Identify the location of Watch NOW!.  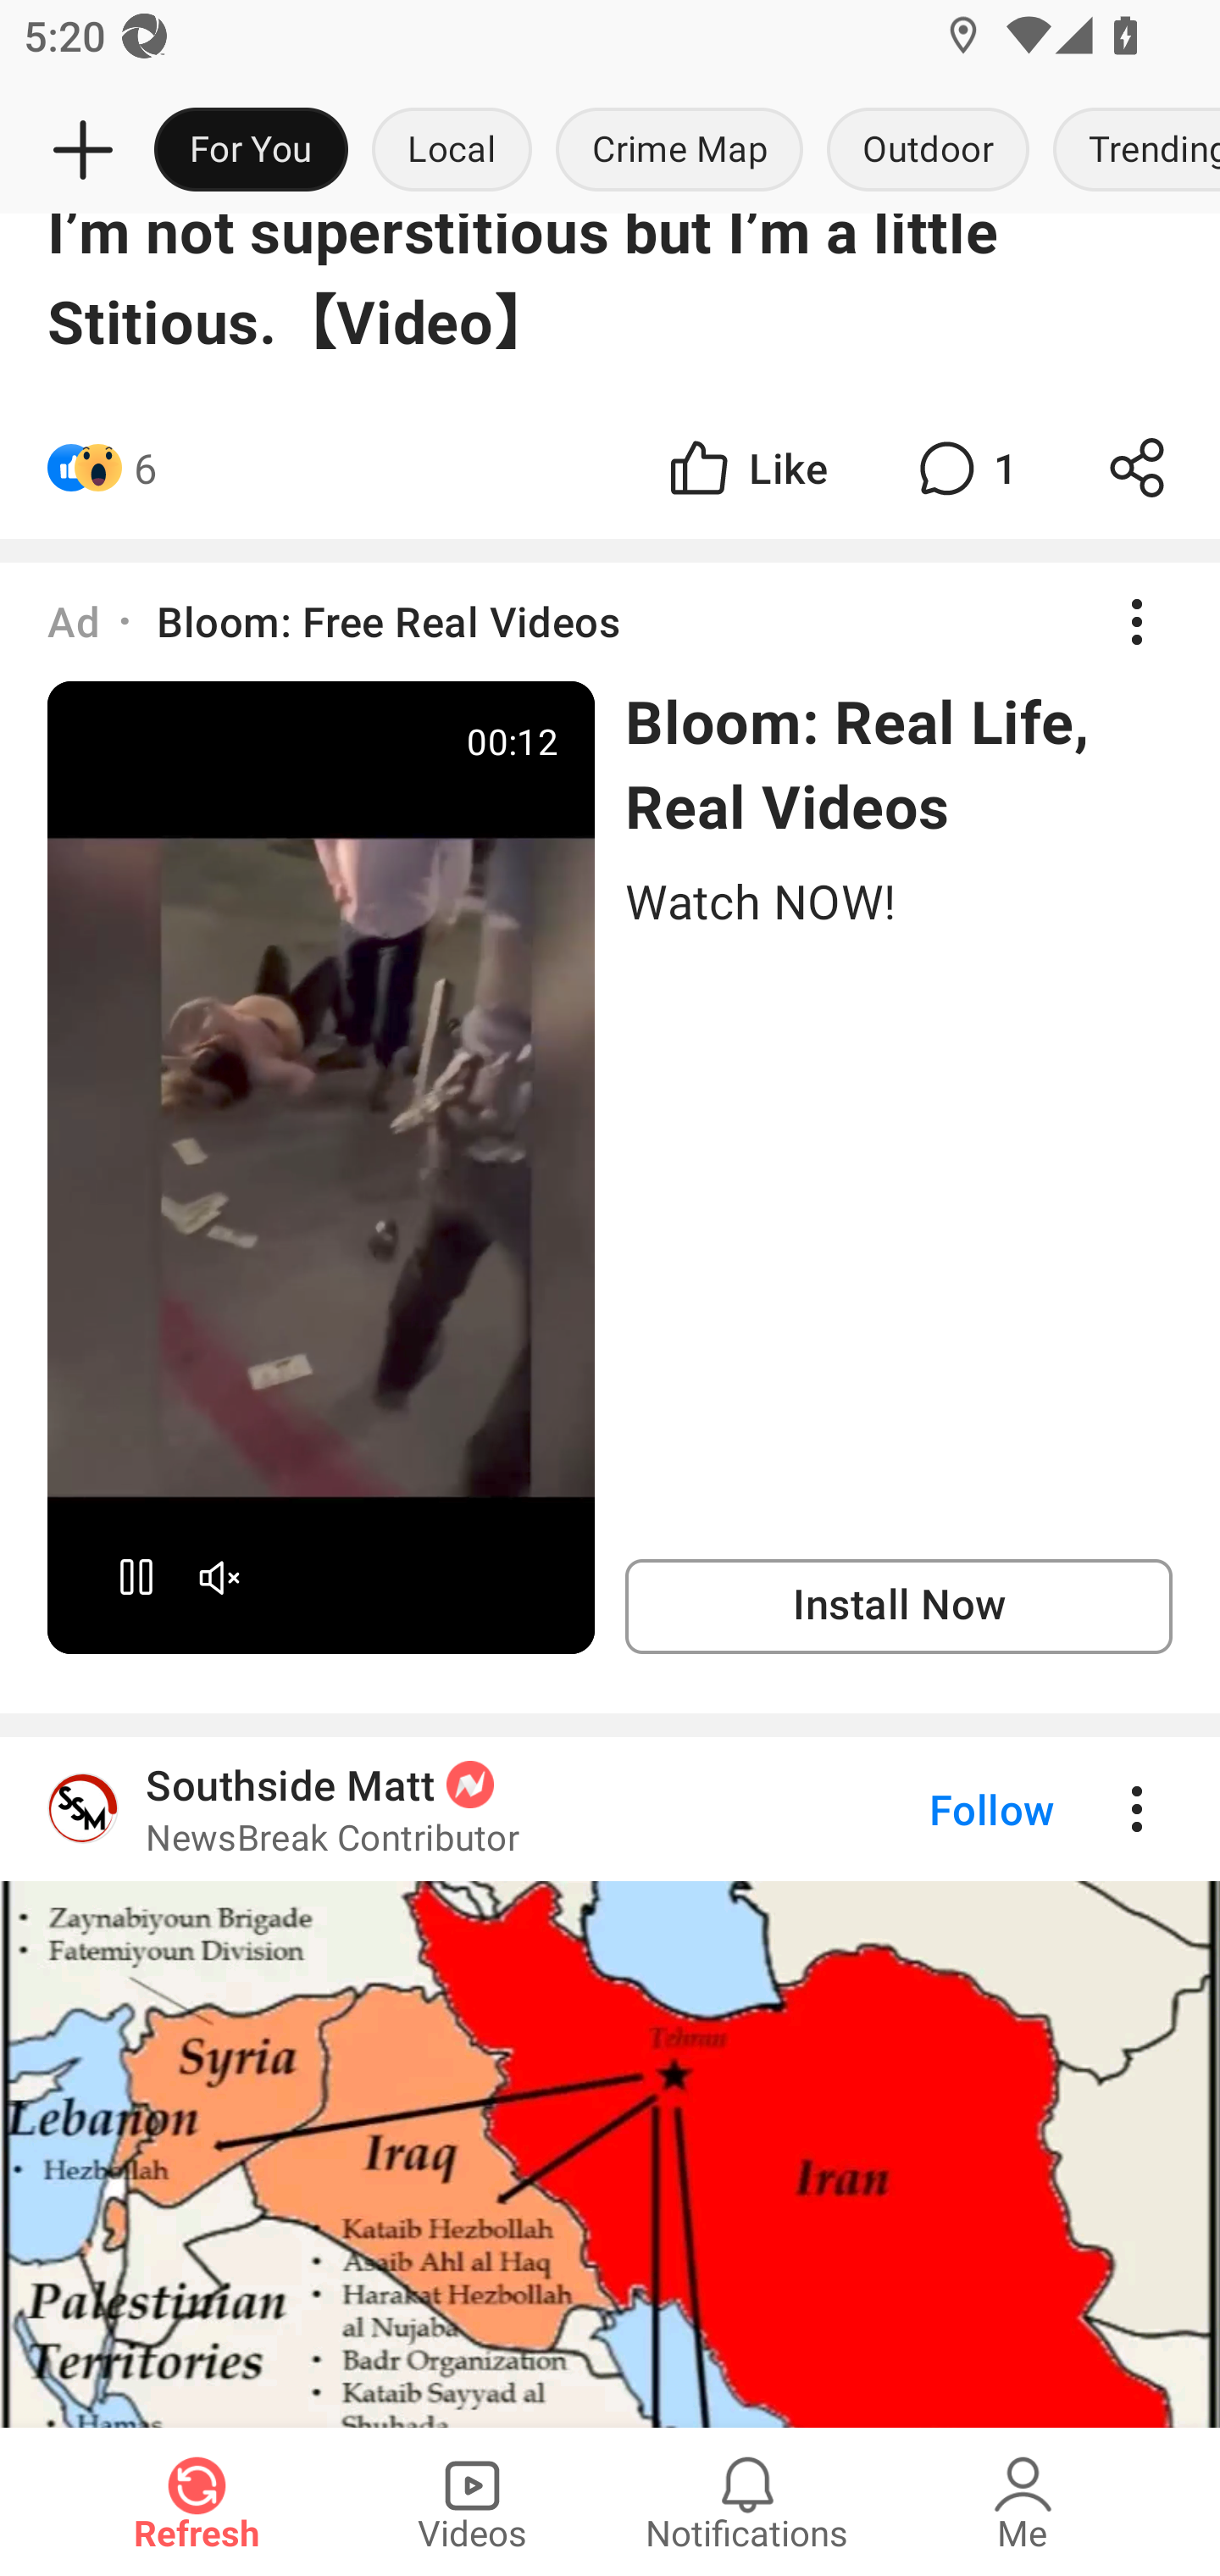
(898, 900).